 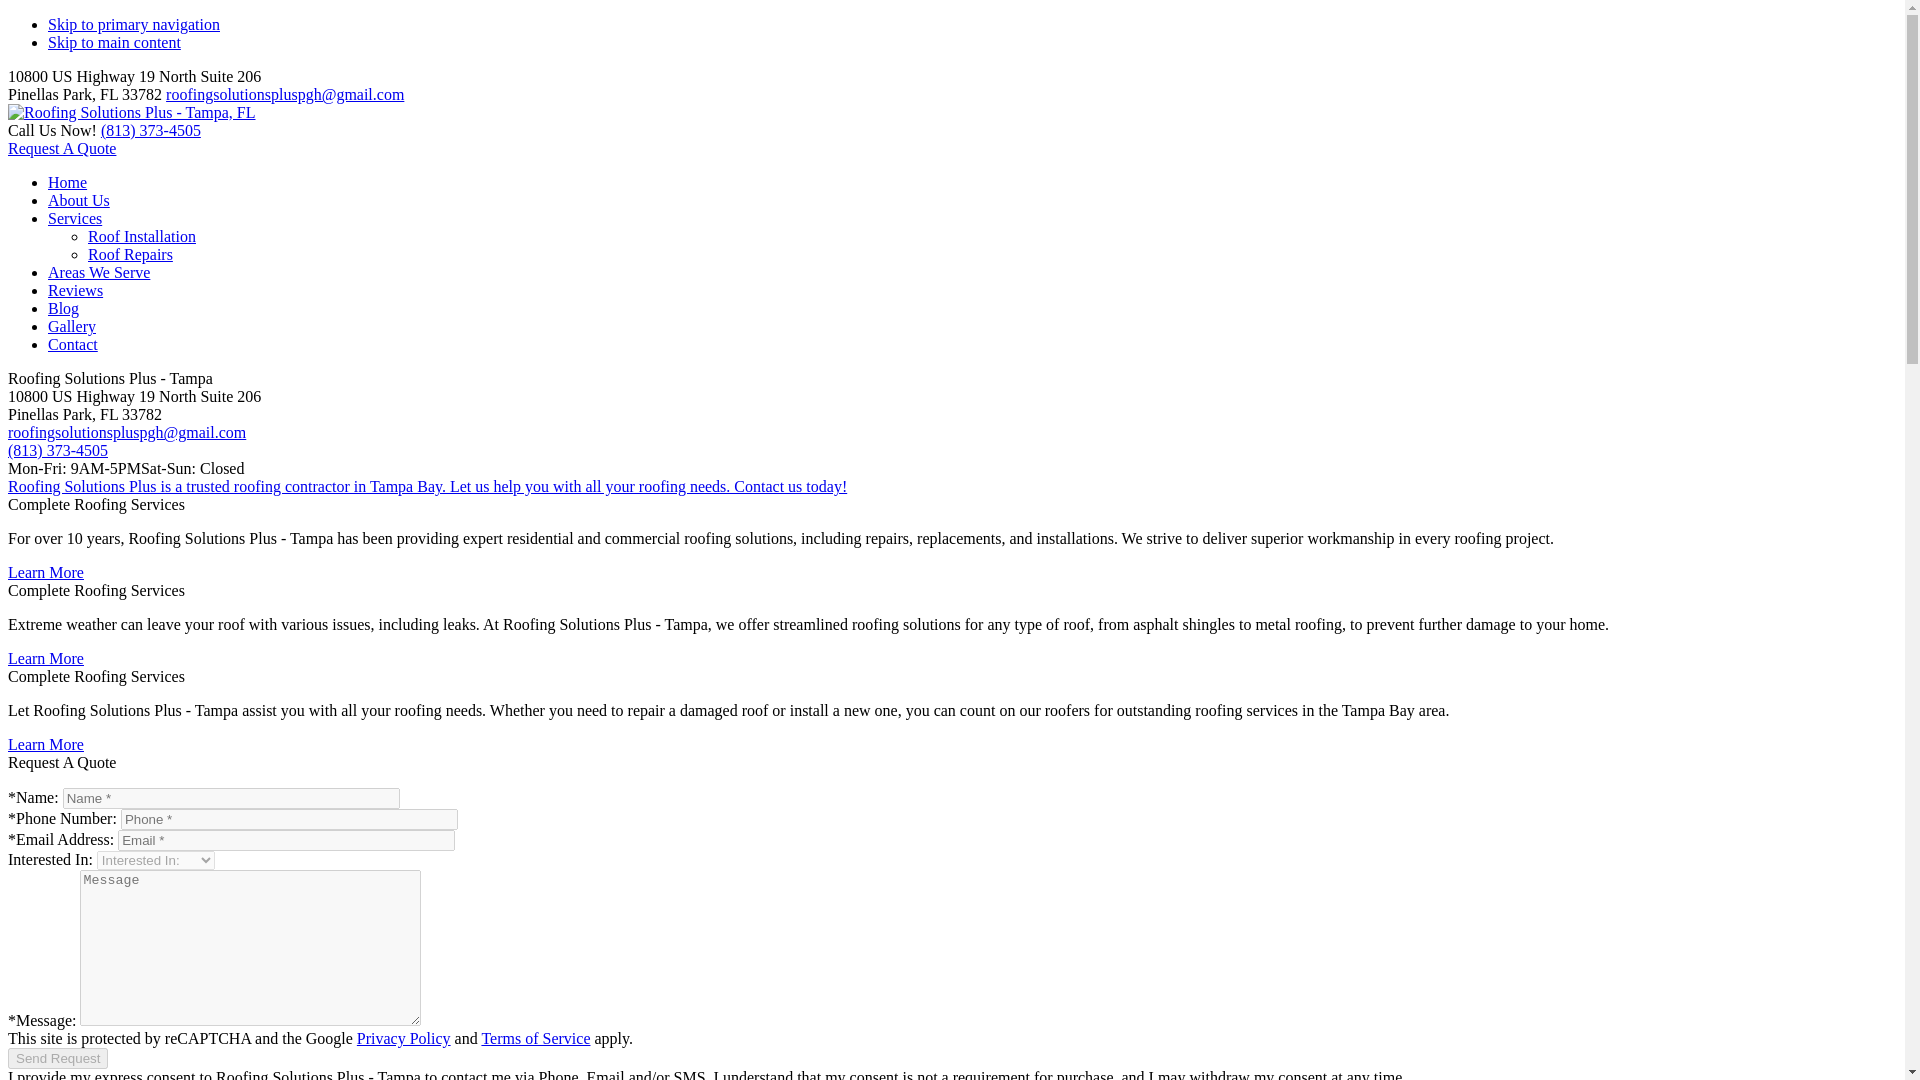 I want to click on Roofing Solutions Plus - Tampa, so click(x=131, y=112).